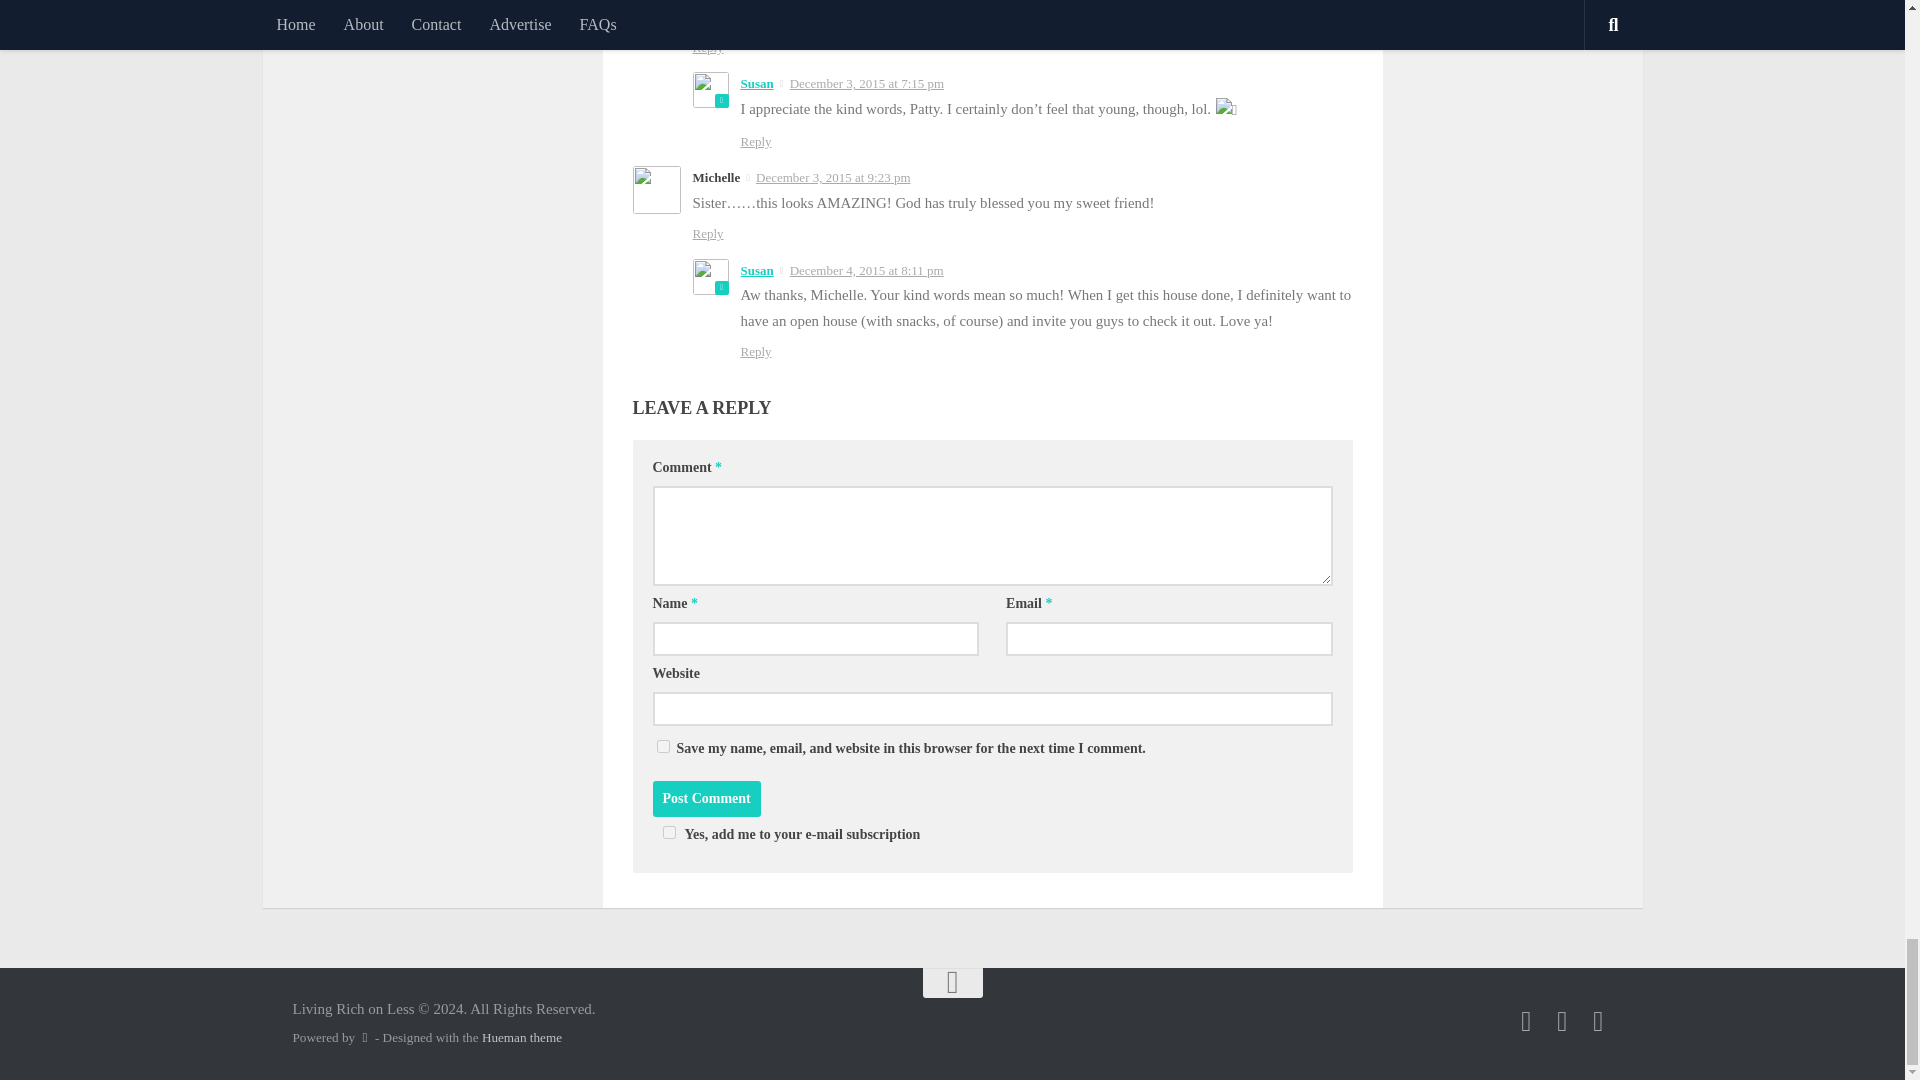 This screenshot has height=1080, width=1920. What do you see at coordinates (364, 1038) in the screenshot?
I see `Powered by WordPress` at bounding box center [364, 1038].